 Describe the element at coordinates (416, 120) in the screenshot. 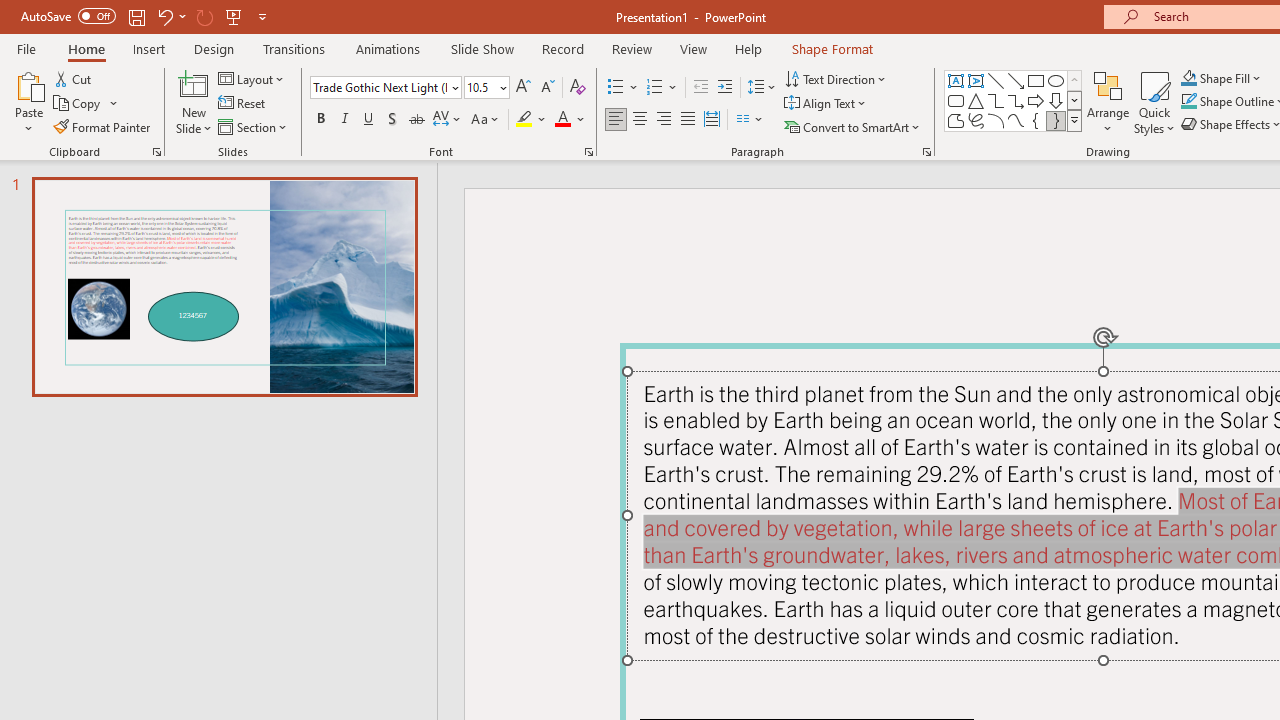

I see `Strikethrough` at that location.